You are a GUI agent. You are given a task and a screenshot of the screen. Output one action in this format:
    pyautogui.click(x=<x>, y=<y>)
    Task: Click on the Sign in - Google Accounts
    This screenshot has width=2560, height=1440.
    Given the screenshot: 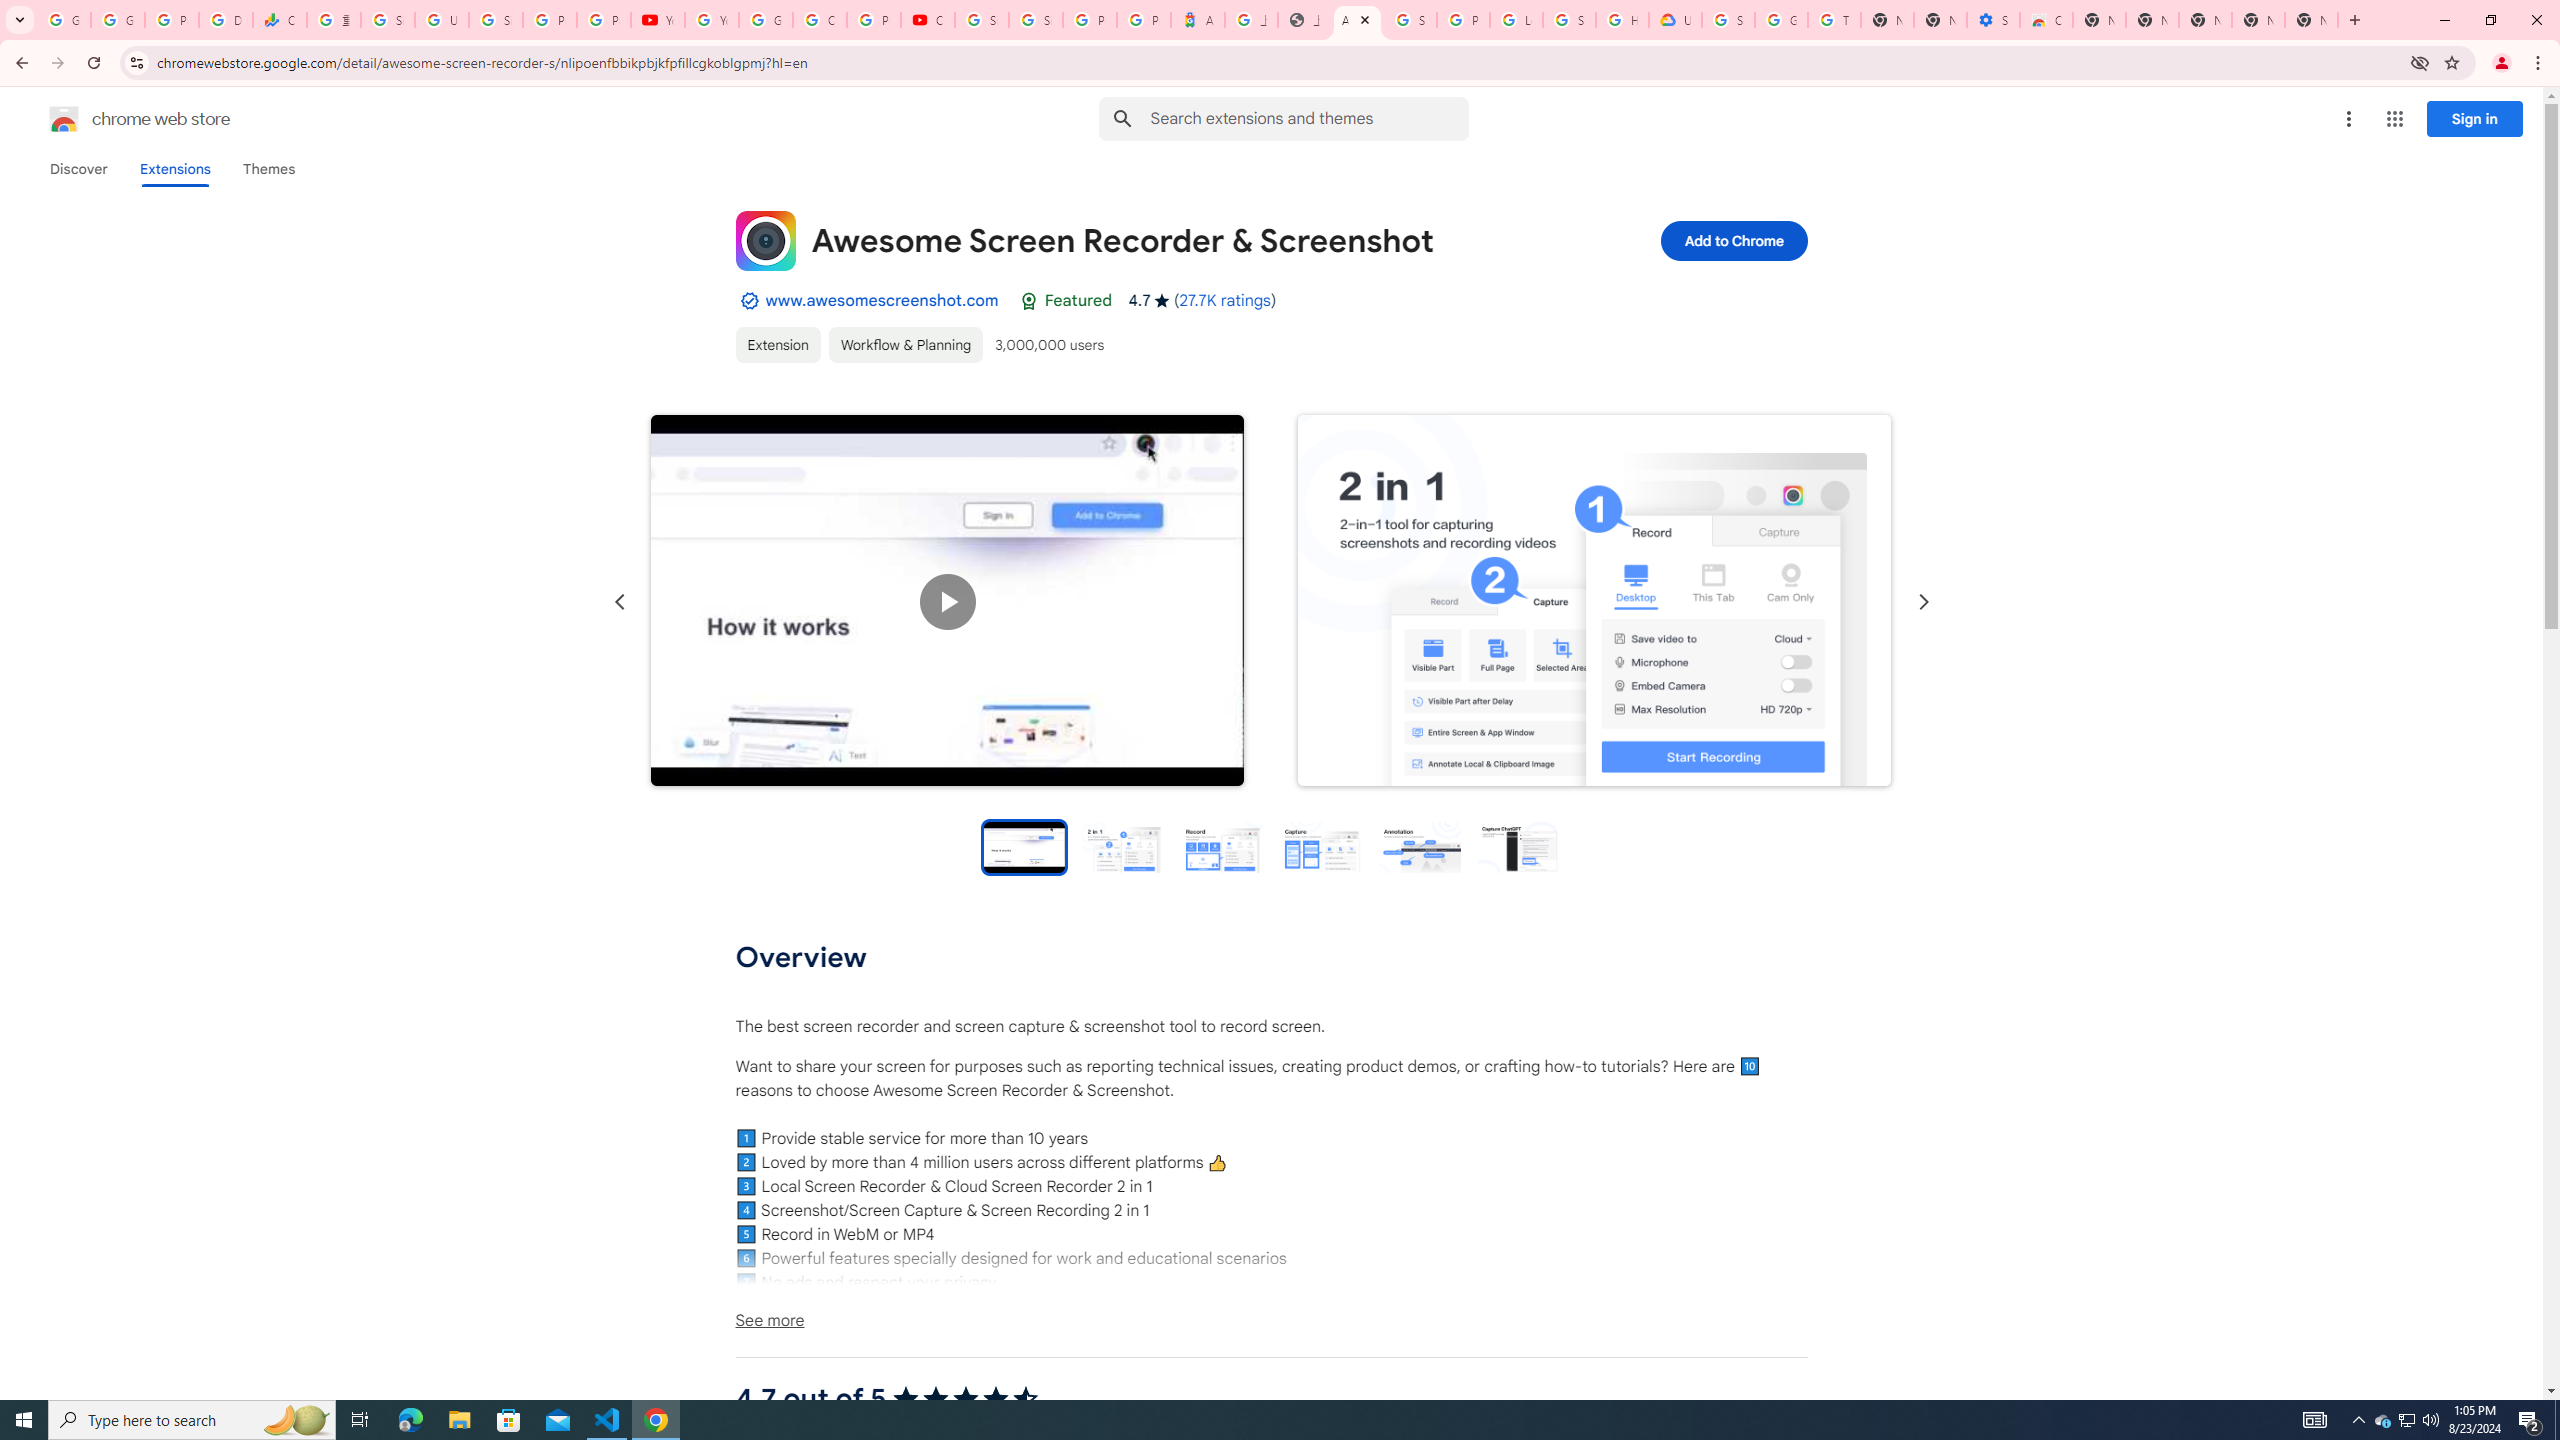 What is the action you would take?
    pyautogui.click(x=388, y=20)
    